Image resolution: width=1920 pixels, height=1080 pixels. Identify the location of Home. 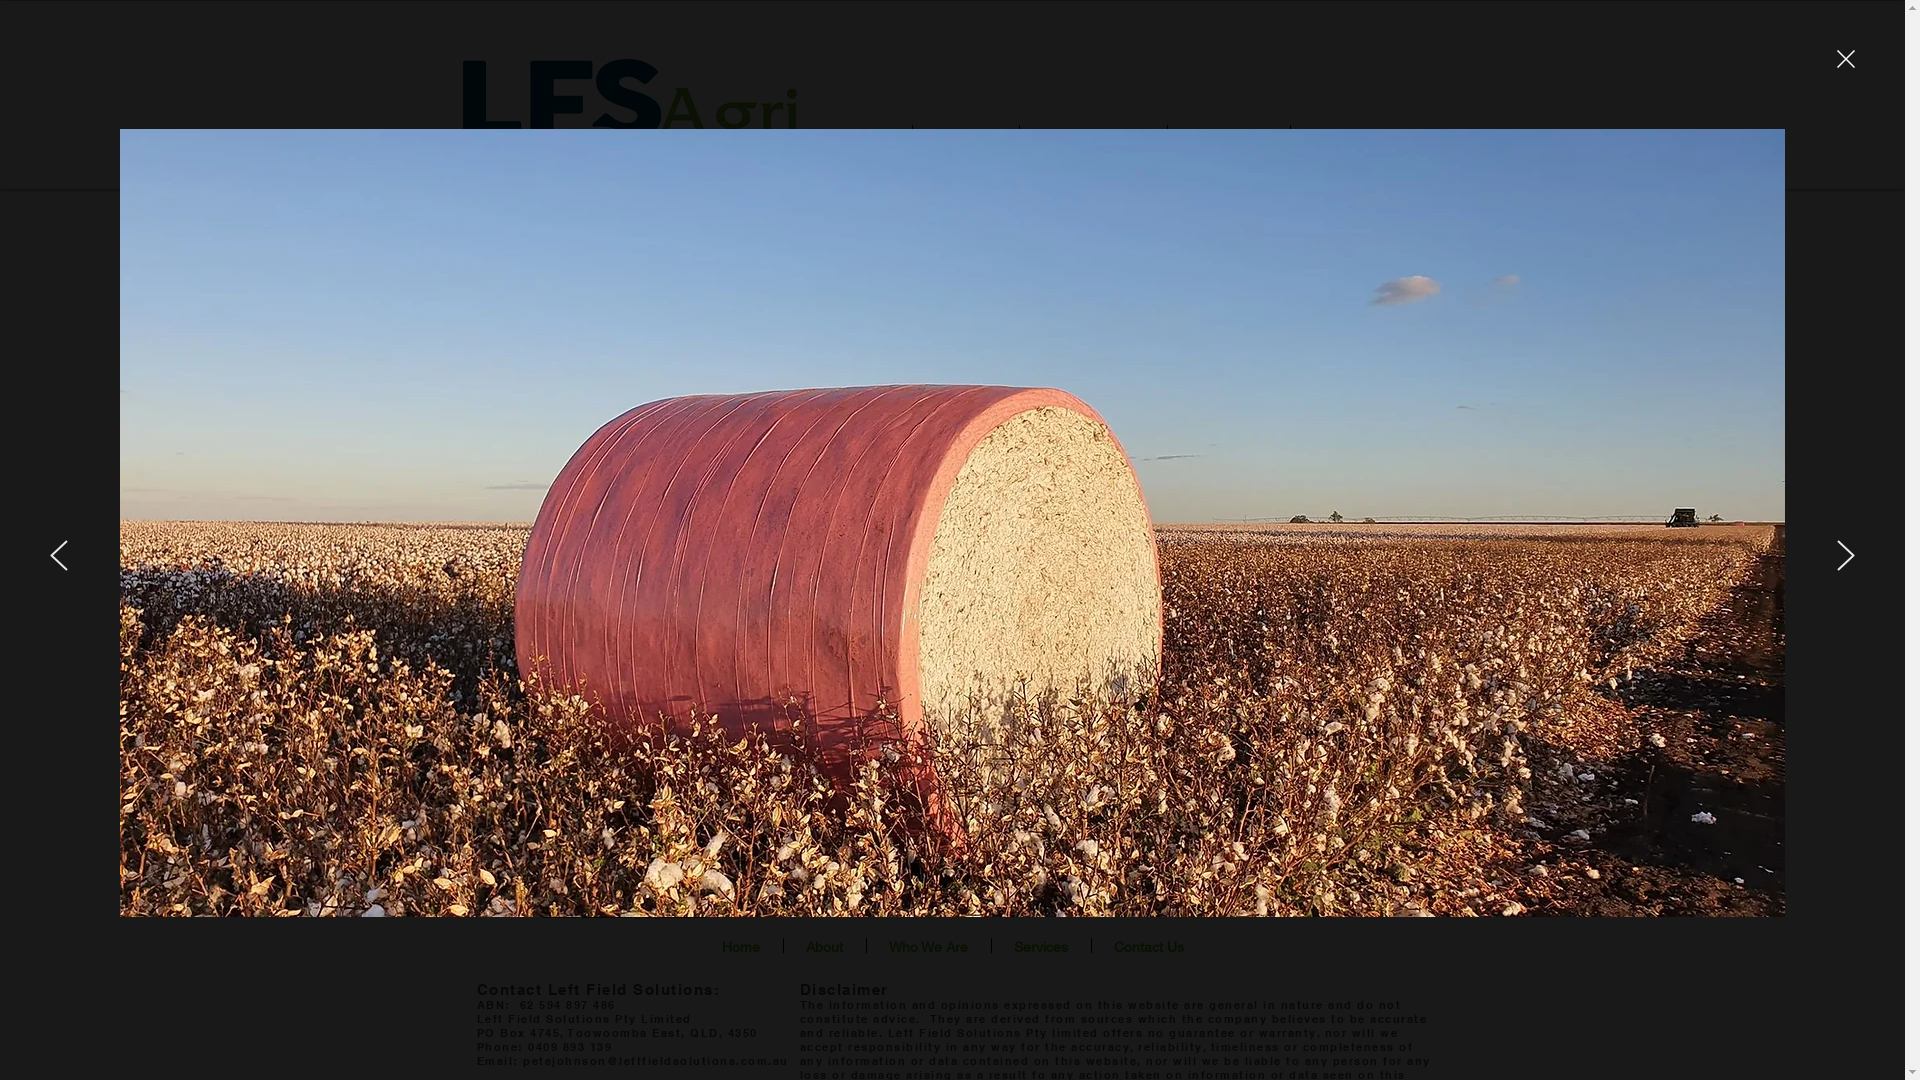
(742, 946).